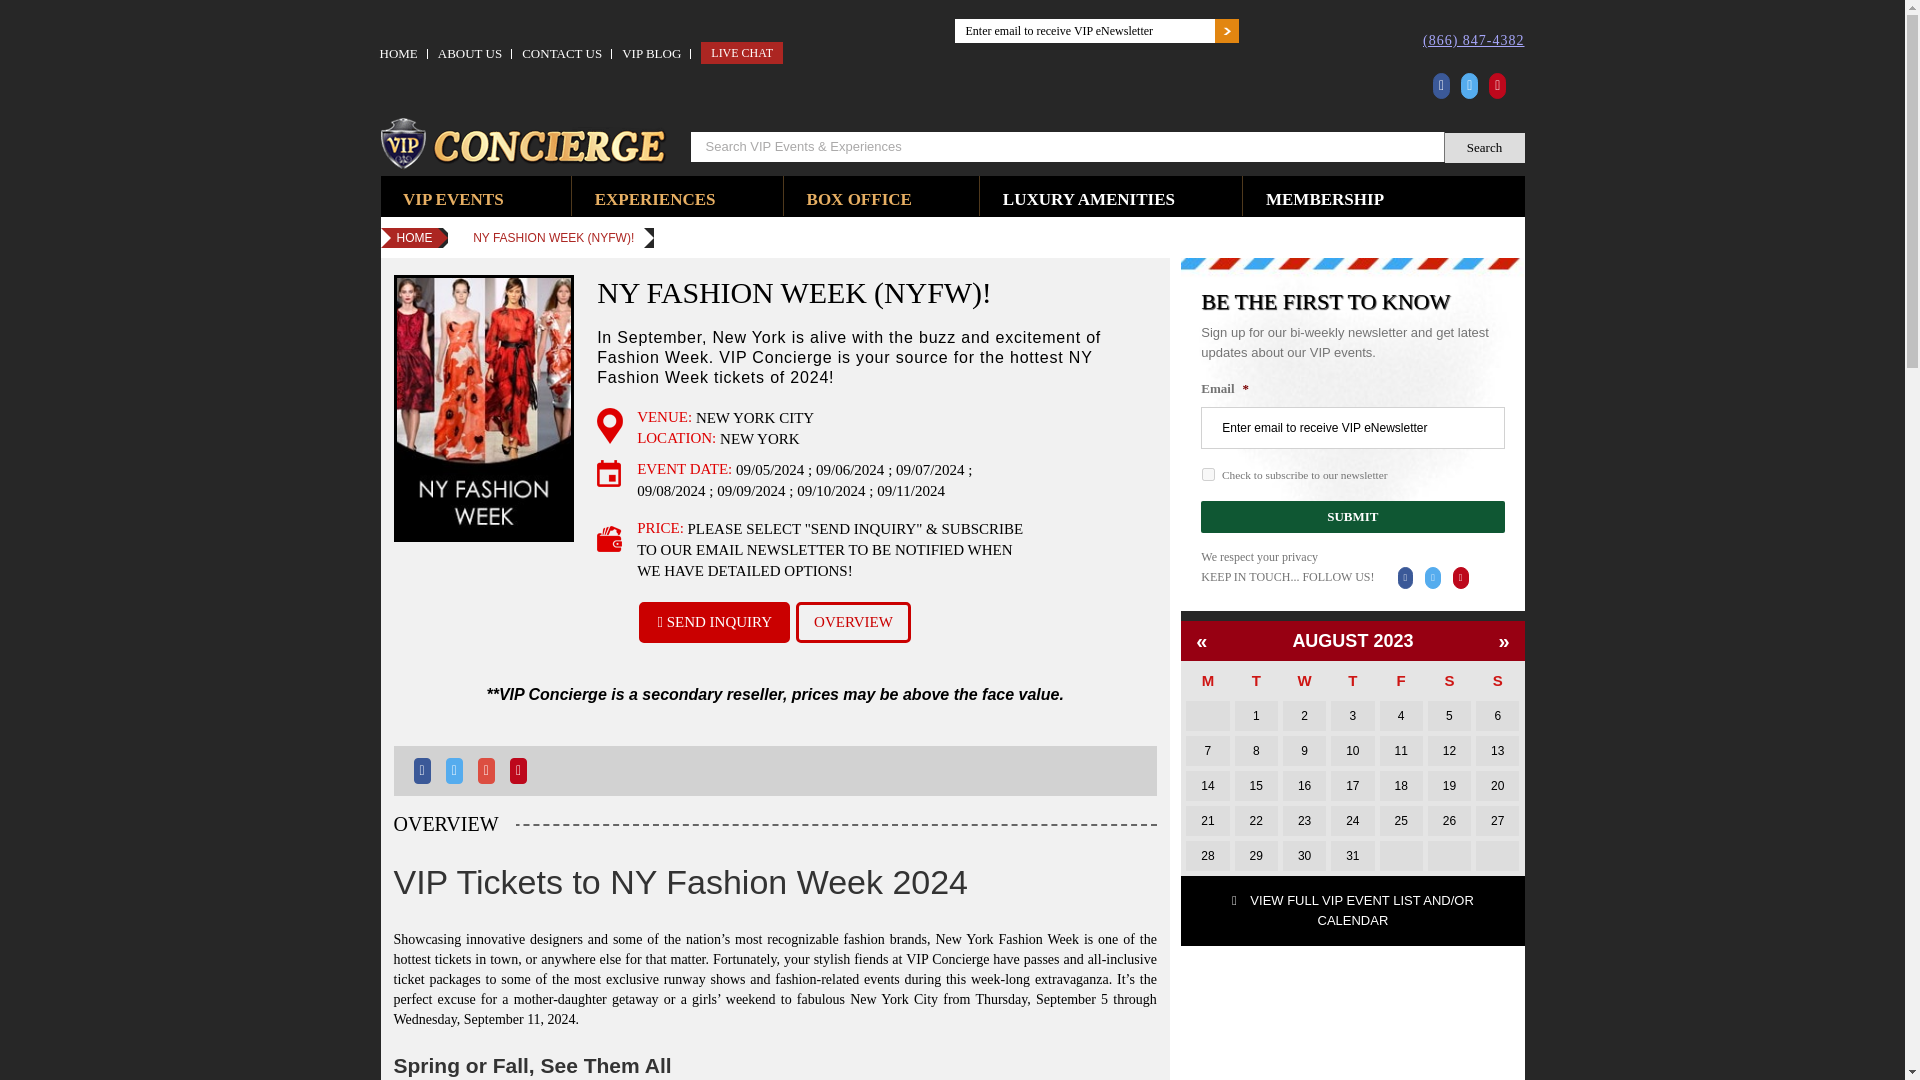 This screenshot has height=1080, width=1920. Describe the element at coordinates (1088, 196) in the screenshot. I see `LUXURY AMENITIES` at that location.